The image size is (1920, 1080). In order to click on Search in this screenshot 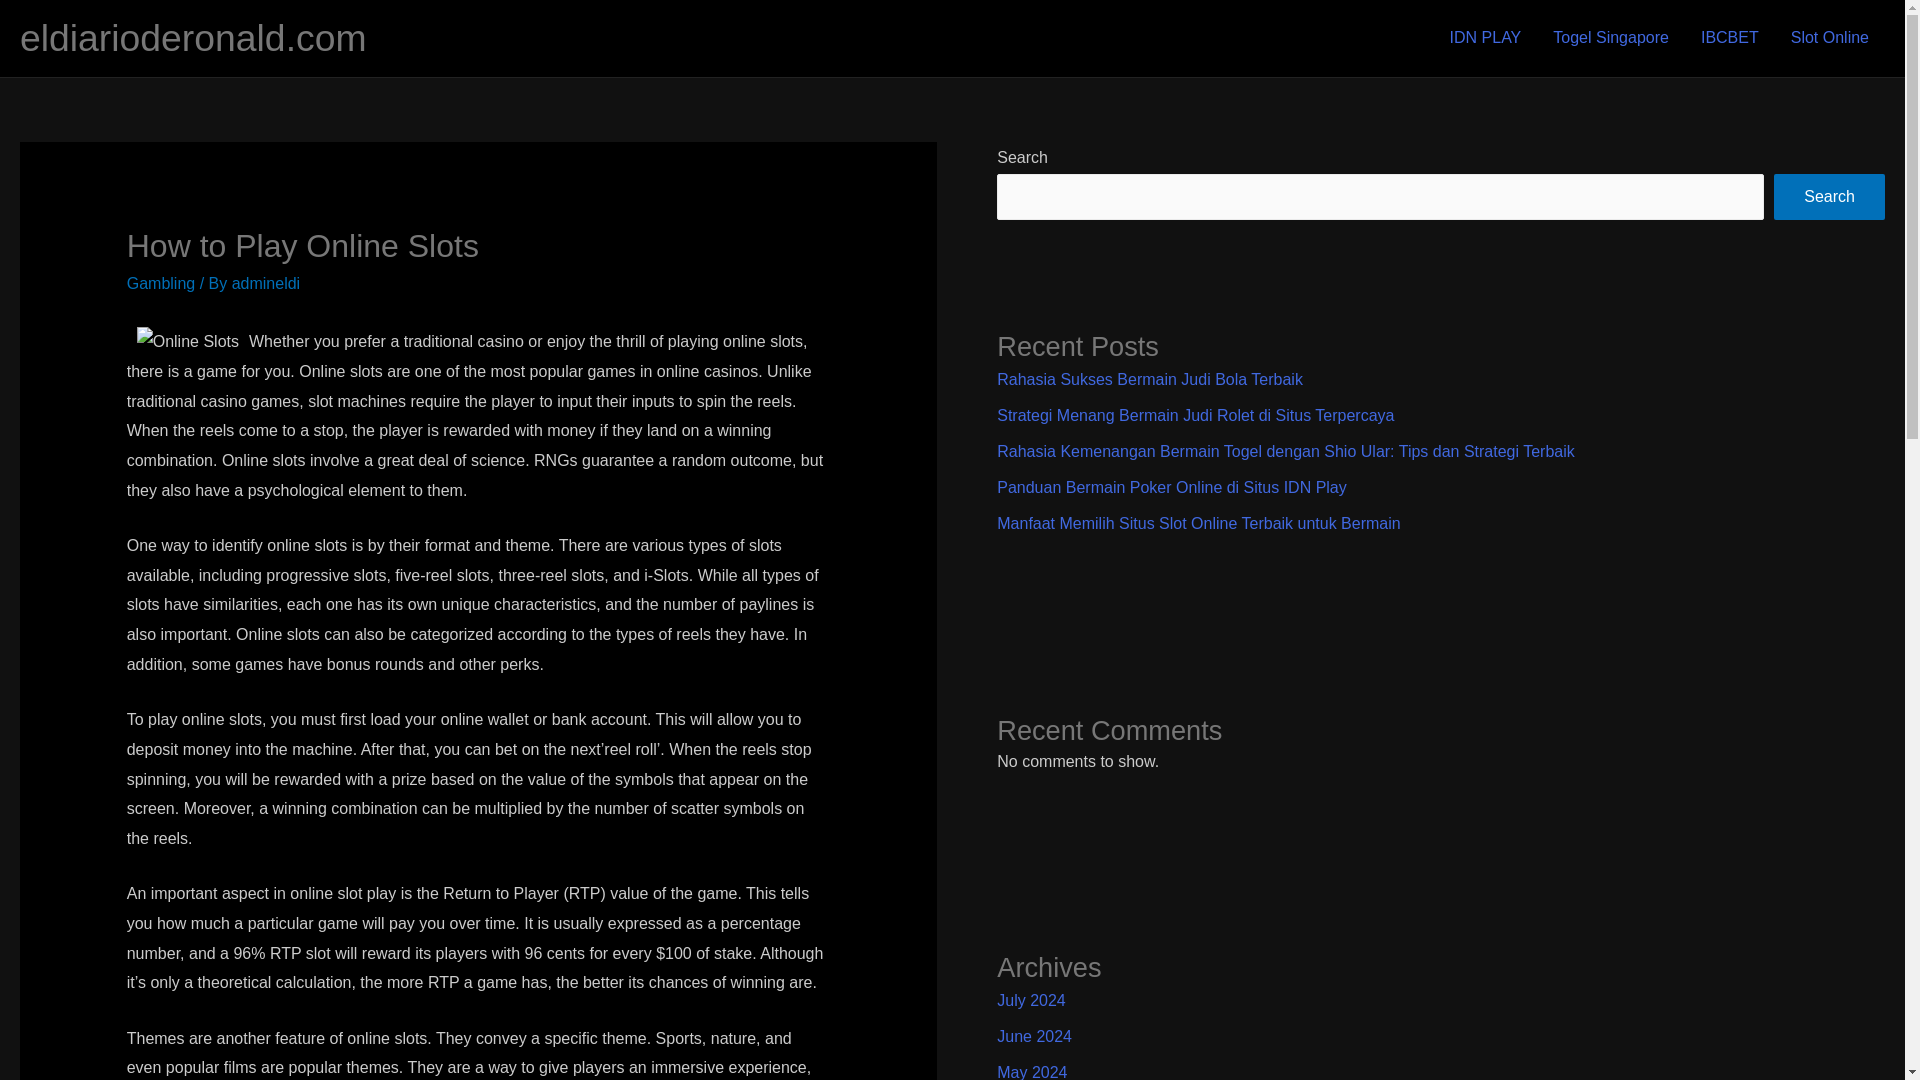, I will do `click(1830, 196)`.